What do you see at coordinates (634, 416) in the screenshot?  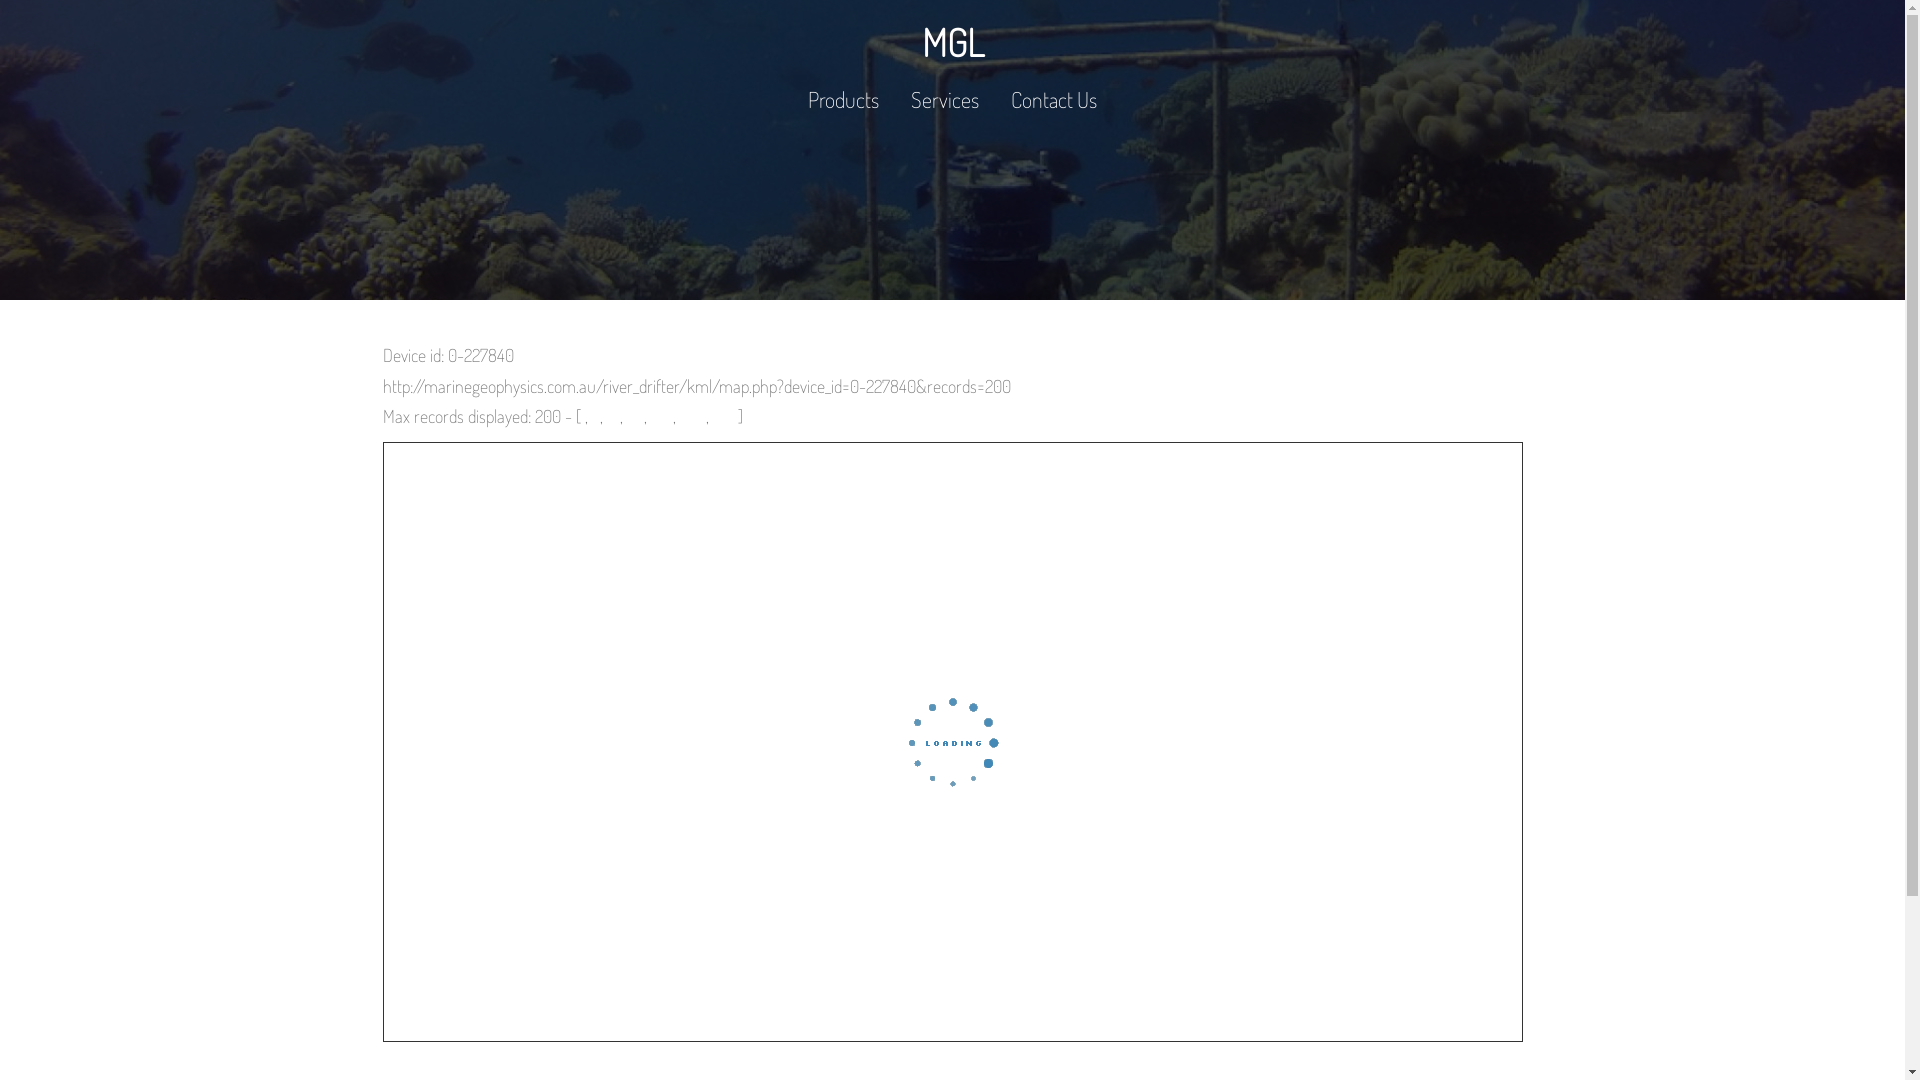 I see `50` at bounding box center [634, 416].